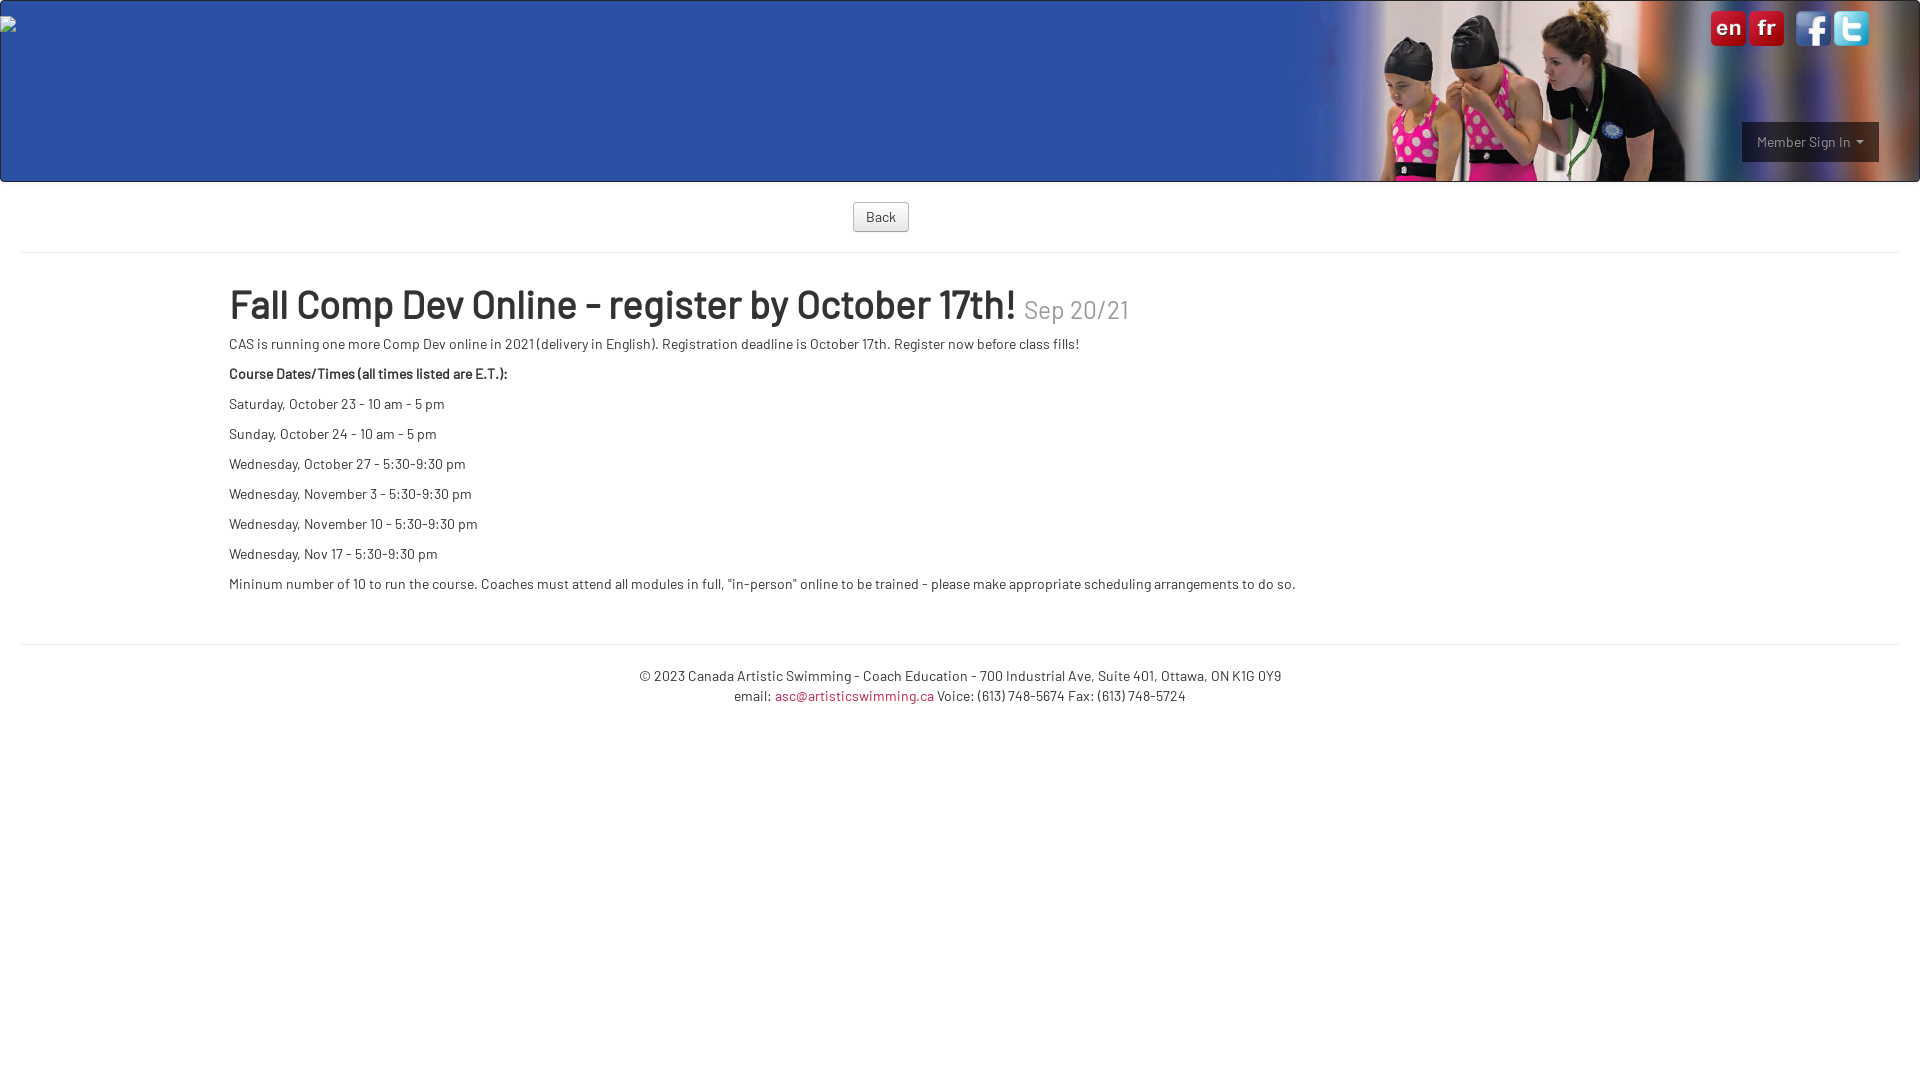  I want to click on Member Sign In, so click(1810, 142).